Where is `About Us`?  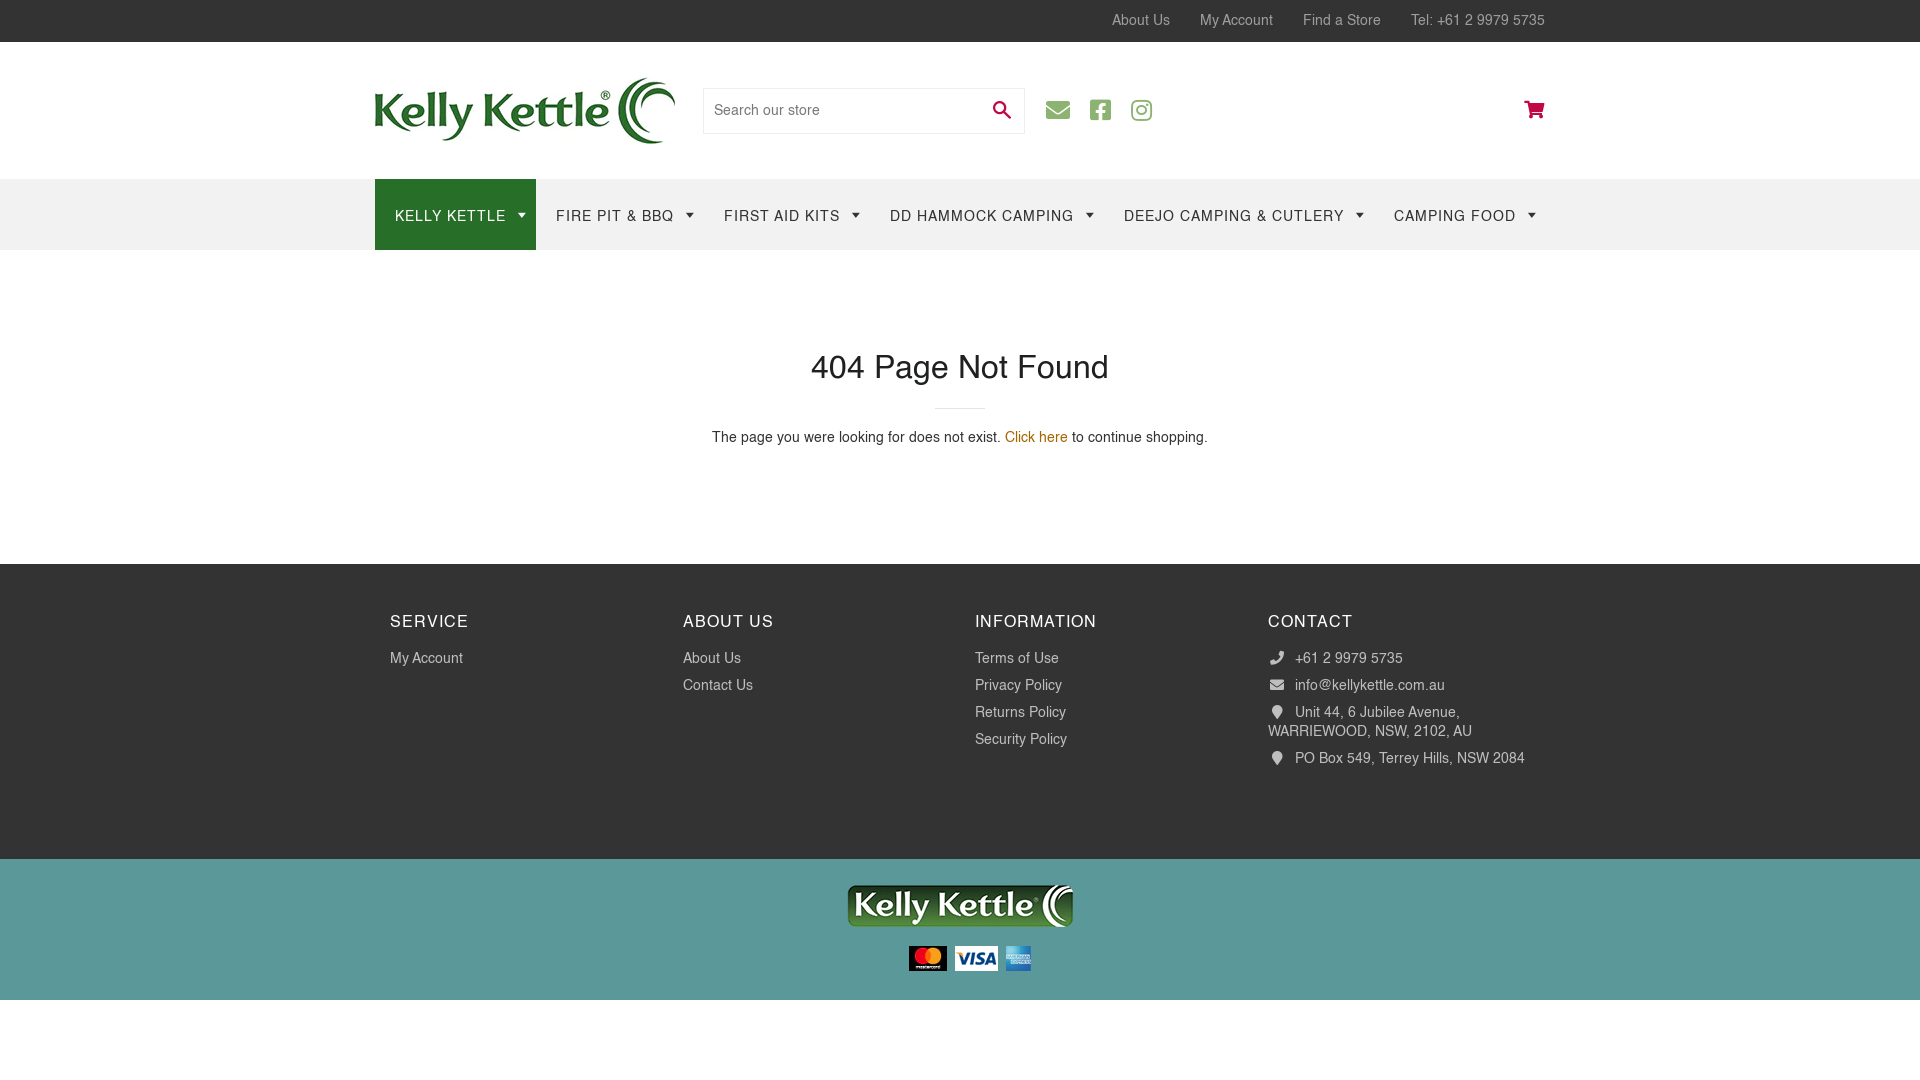
About Us is located at coordinates (1141, 21).